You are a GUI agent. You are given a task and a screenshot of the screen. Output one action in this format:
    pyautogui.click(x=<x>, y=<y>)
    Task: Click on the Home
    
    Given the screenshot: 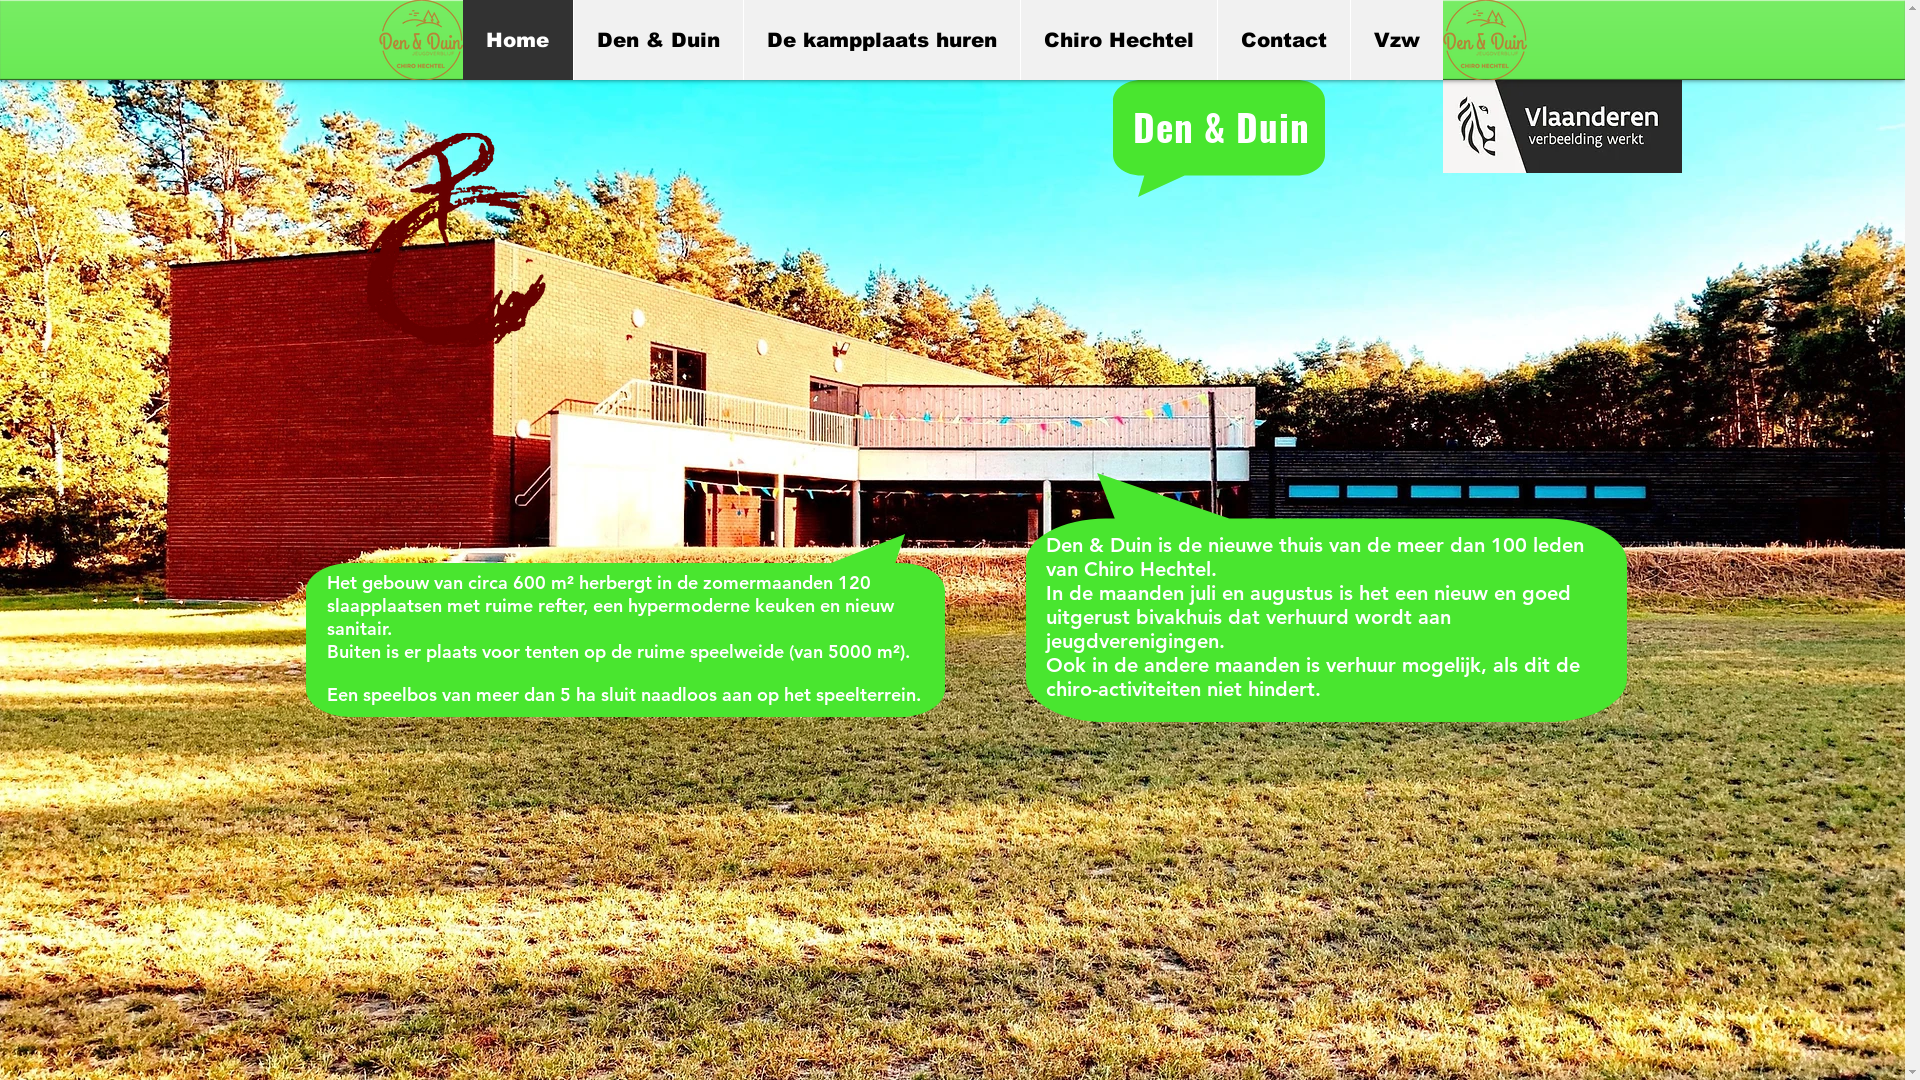 What is the action you would take?
    pyautogui.click(x=517, y=40)
    